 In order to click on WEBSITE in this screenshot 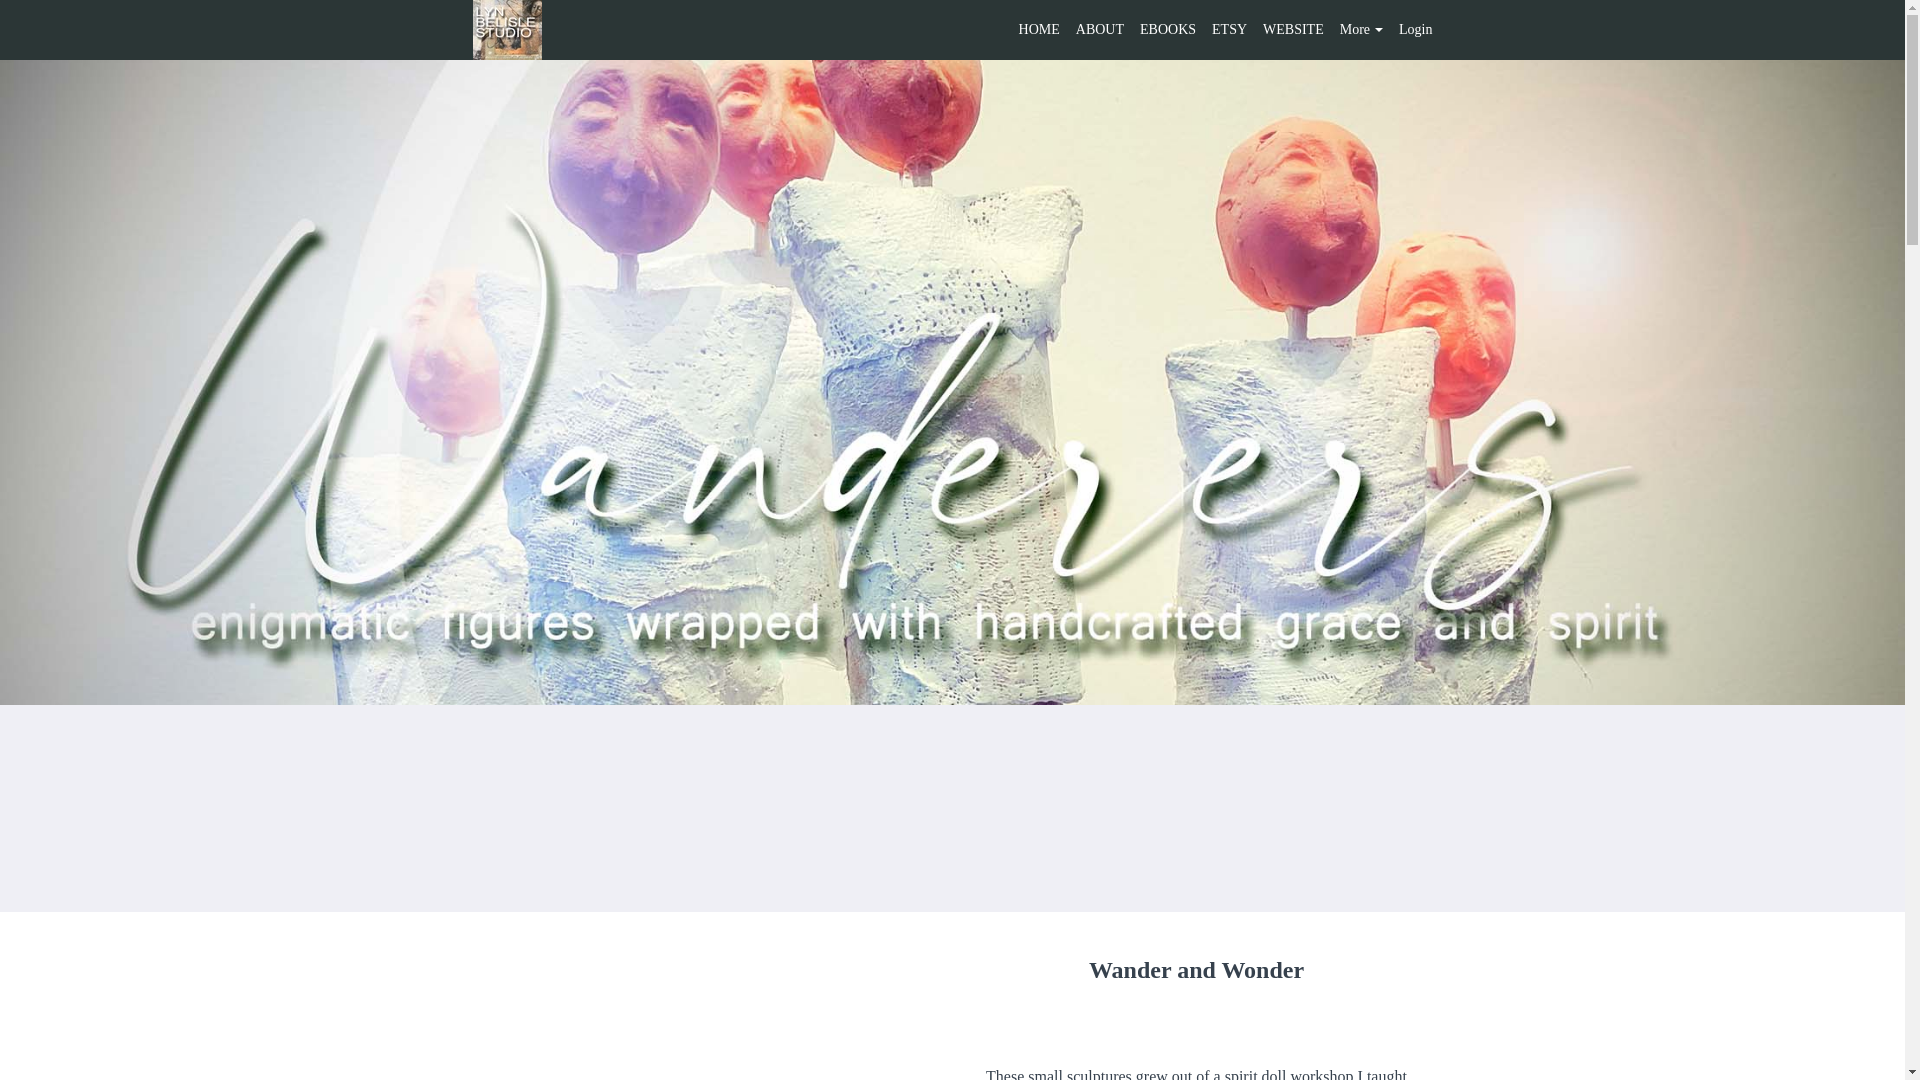, I will do `click(1294, 30)`.